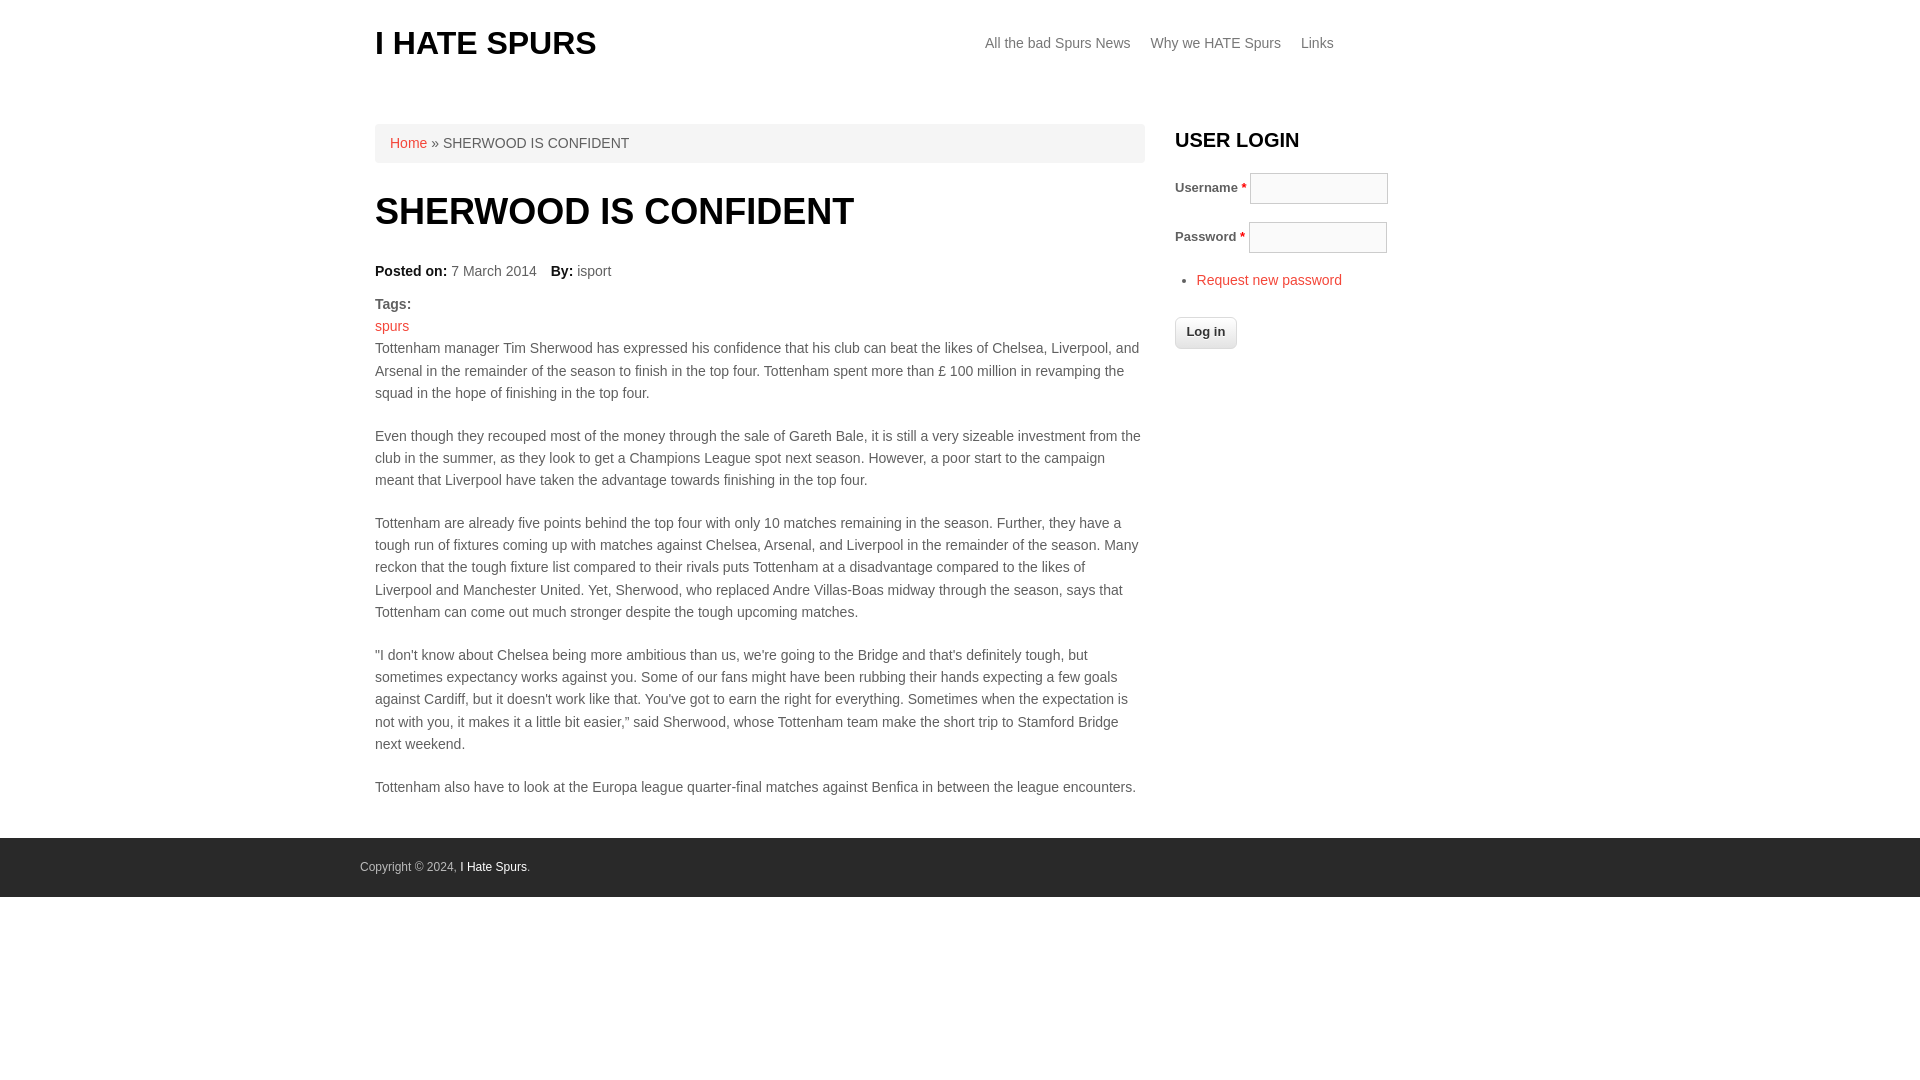 The height and width of the screenshot is (1080, 1920). What do you see at coordinates (391, 325) in the screenshot?
I see `spurs` at bounding box center [391, 325].